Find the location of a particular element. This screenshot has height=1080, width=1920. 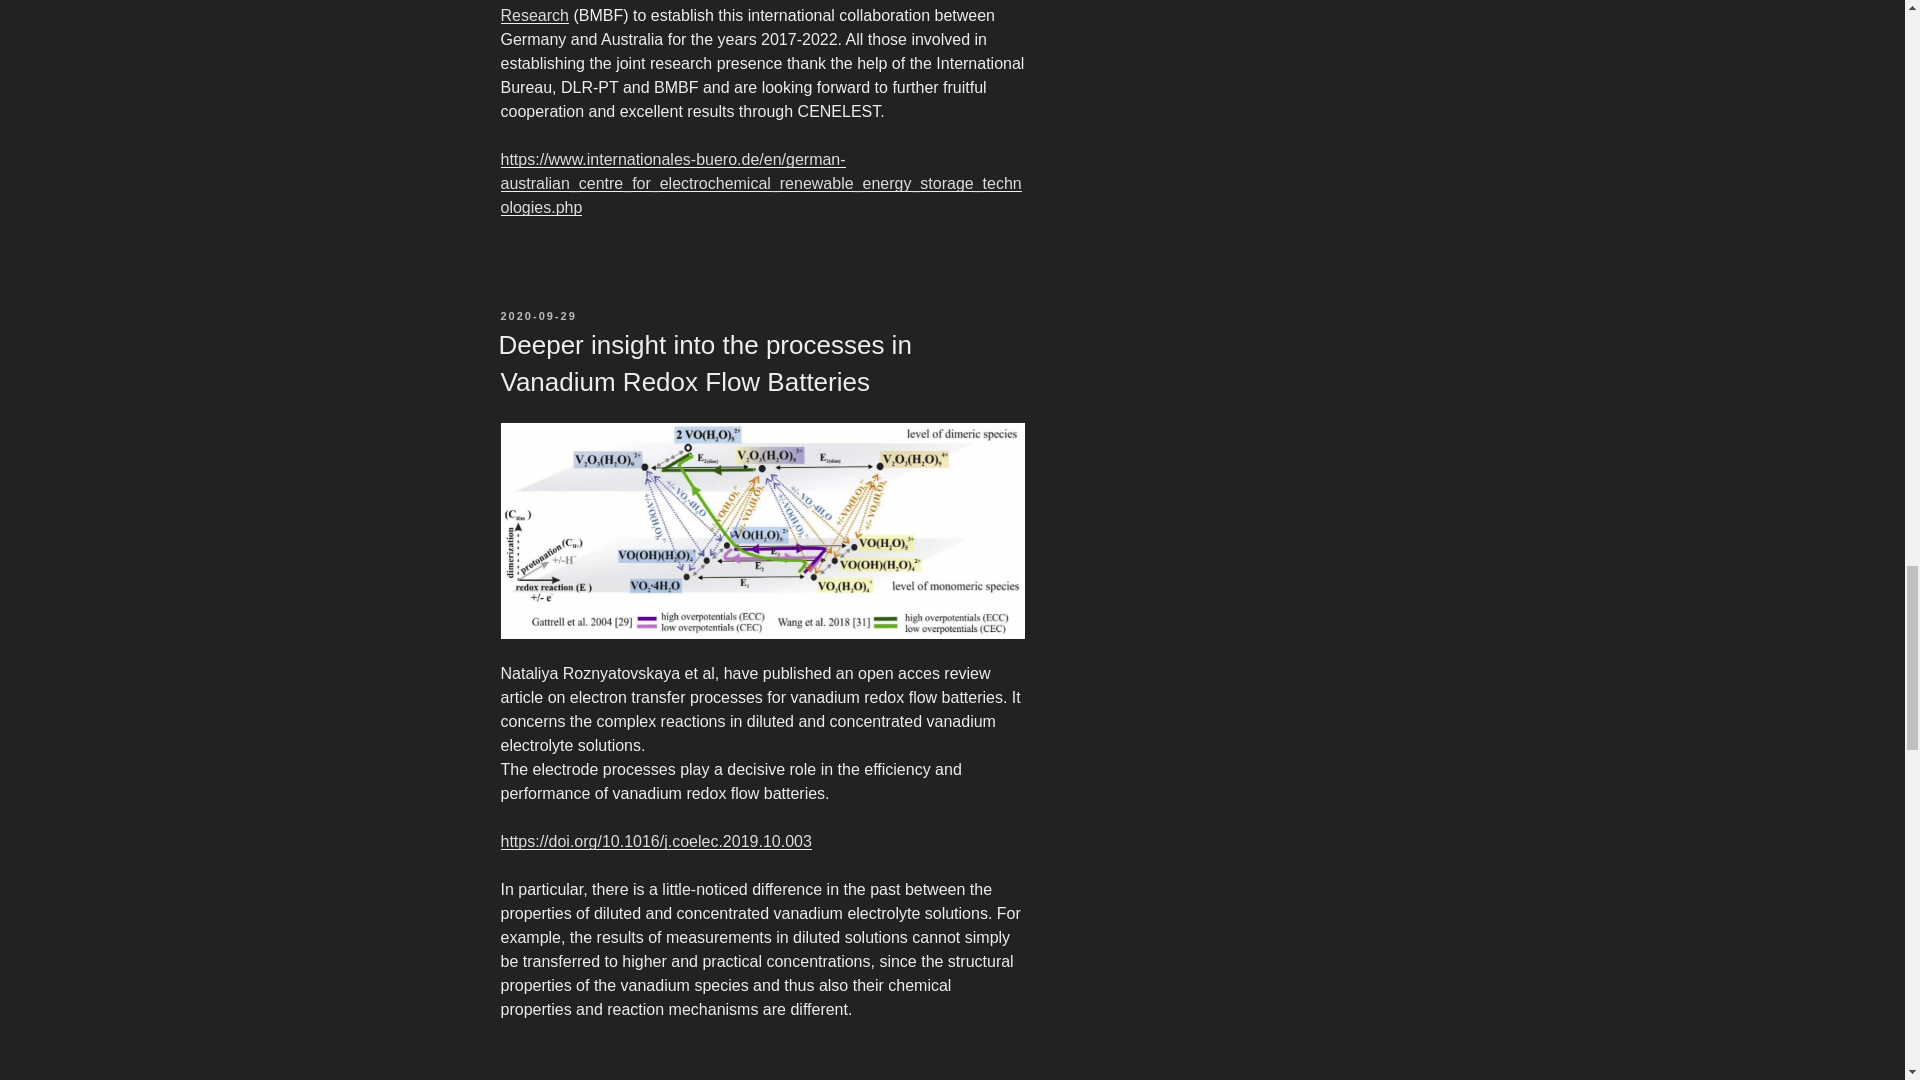

2020-09-29 is located at coordinates (538, 315).